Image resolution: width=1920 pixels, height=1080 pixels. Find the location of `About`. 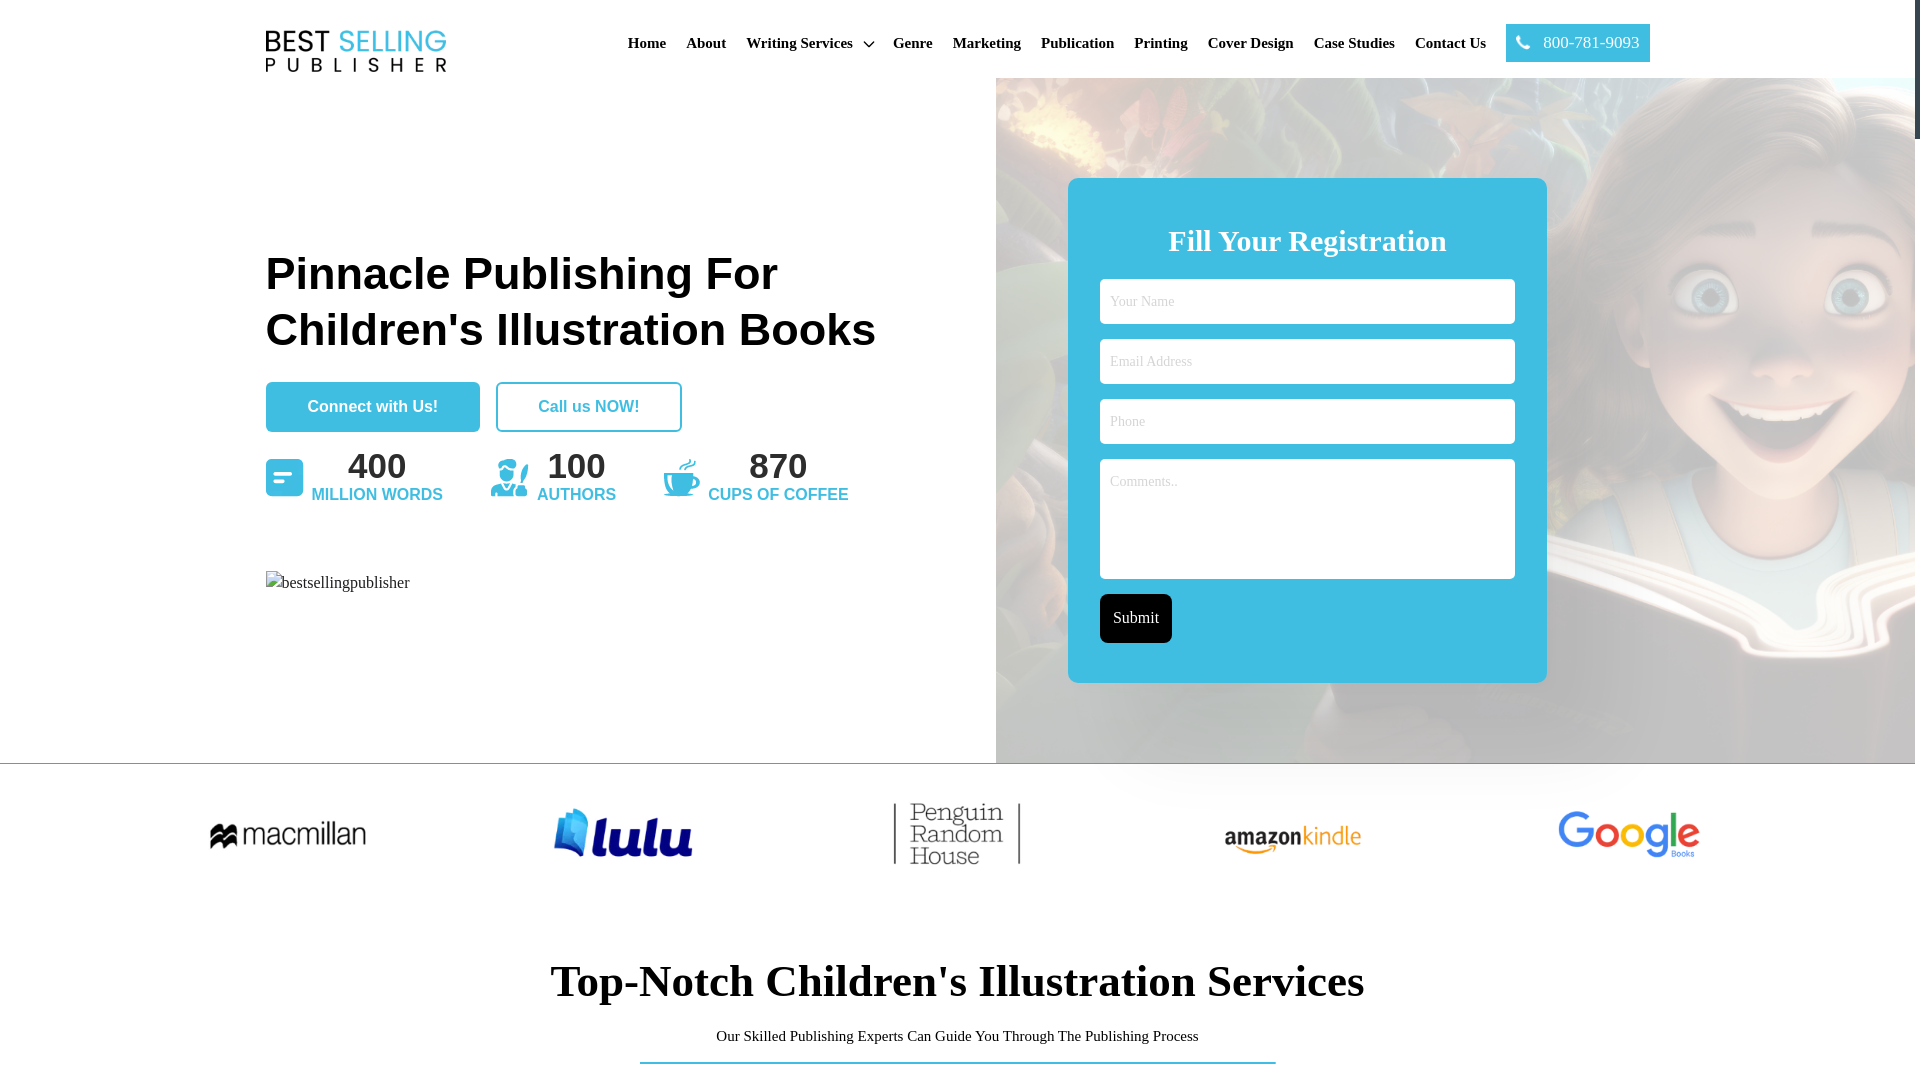

About is located at coordinates (705, 42).